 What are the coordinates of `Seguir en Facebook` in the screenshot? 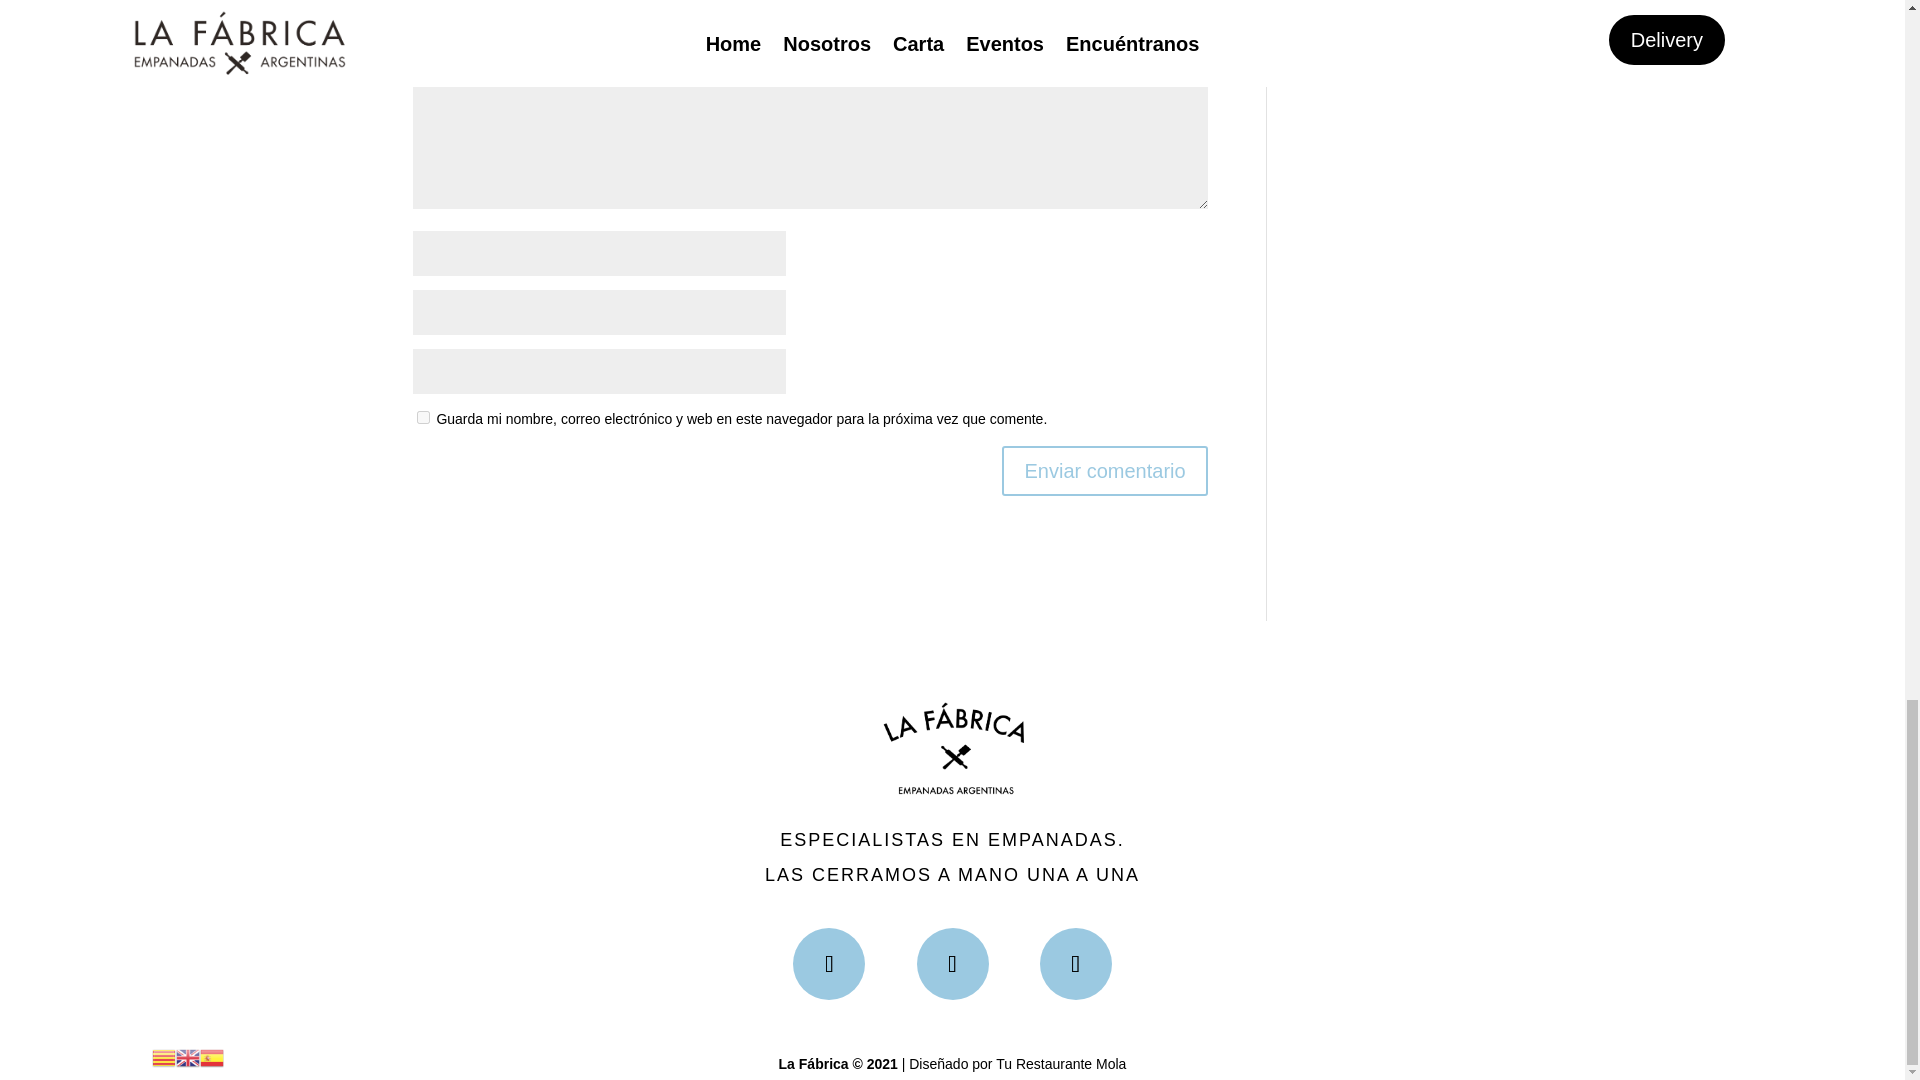 It's located at (828, 964).